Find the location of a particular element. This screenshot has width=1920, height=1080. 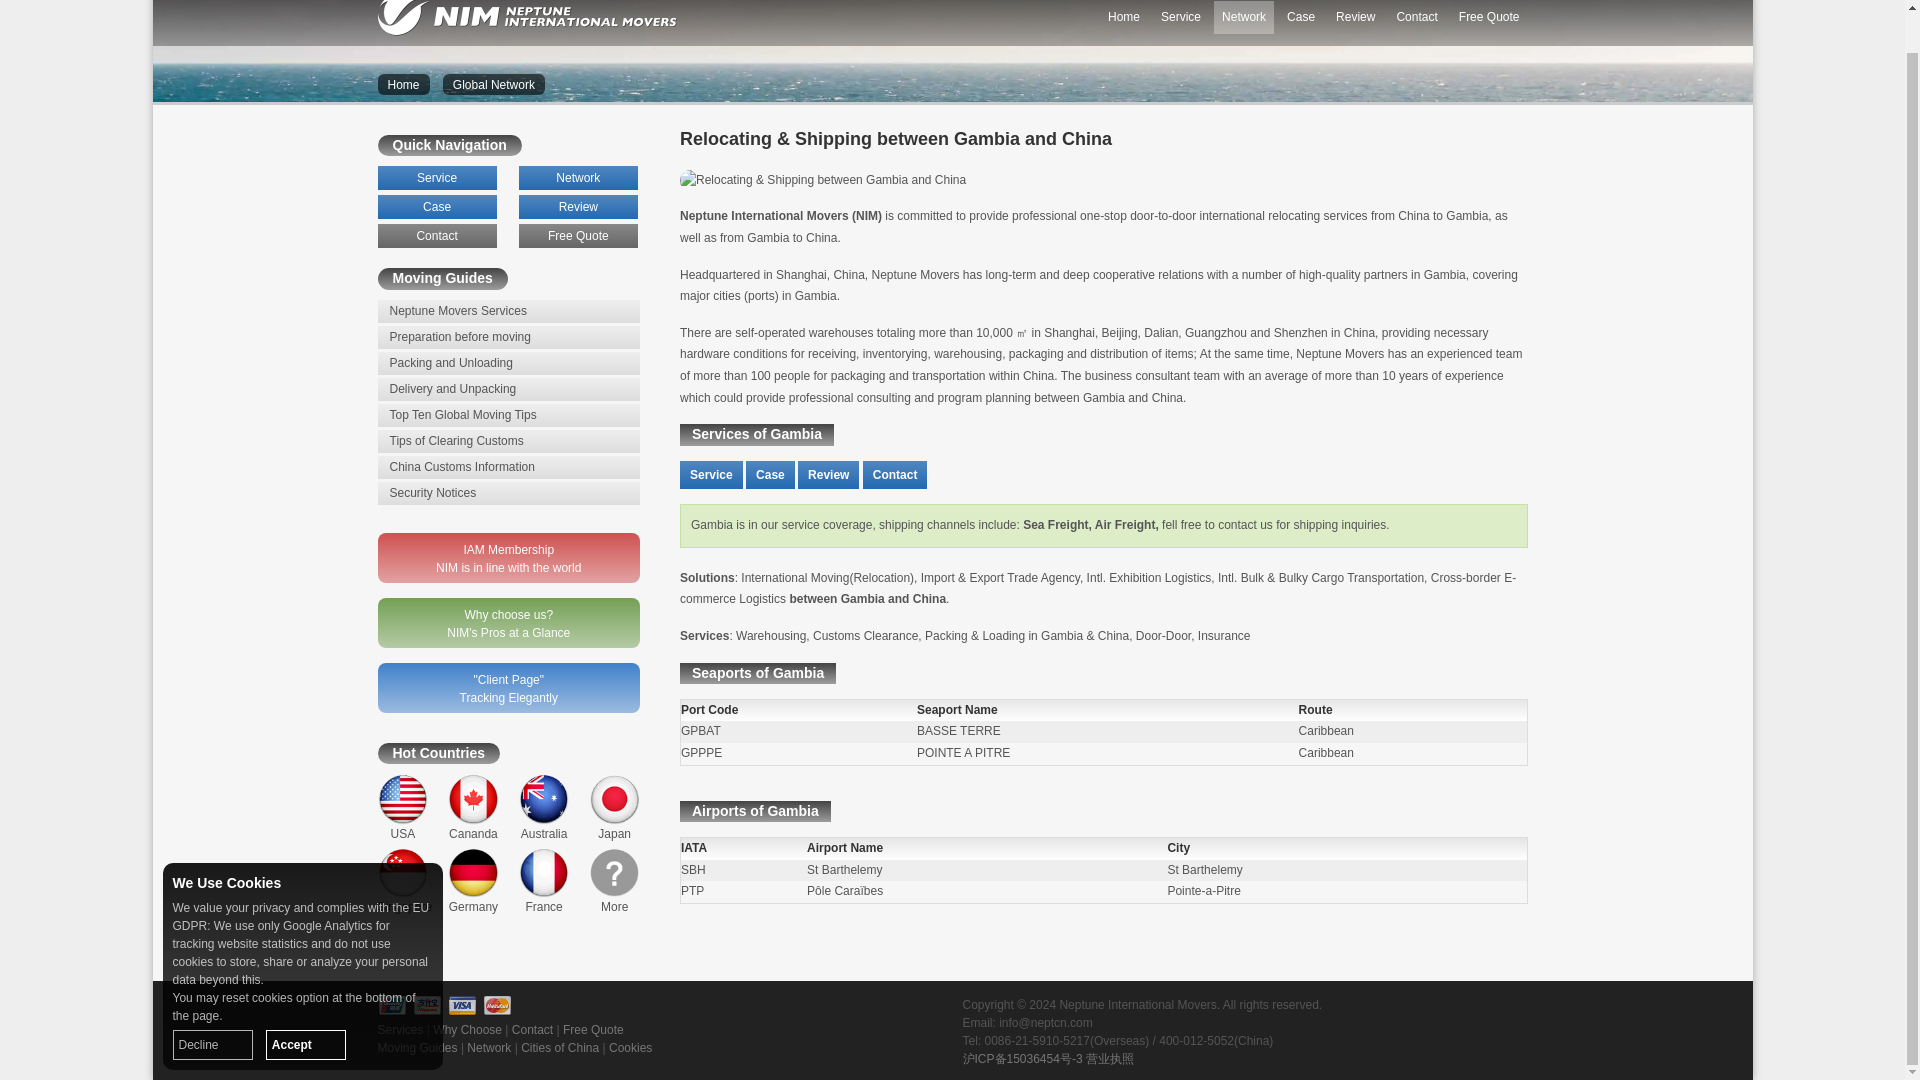

Security Notices is located at coordinates (510, 493).